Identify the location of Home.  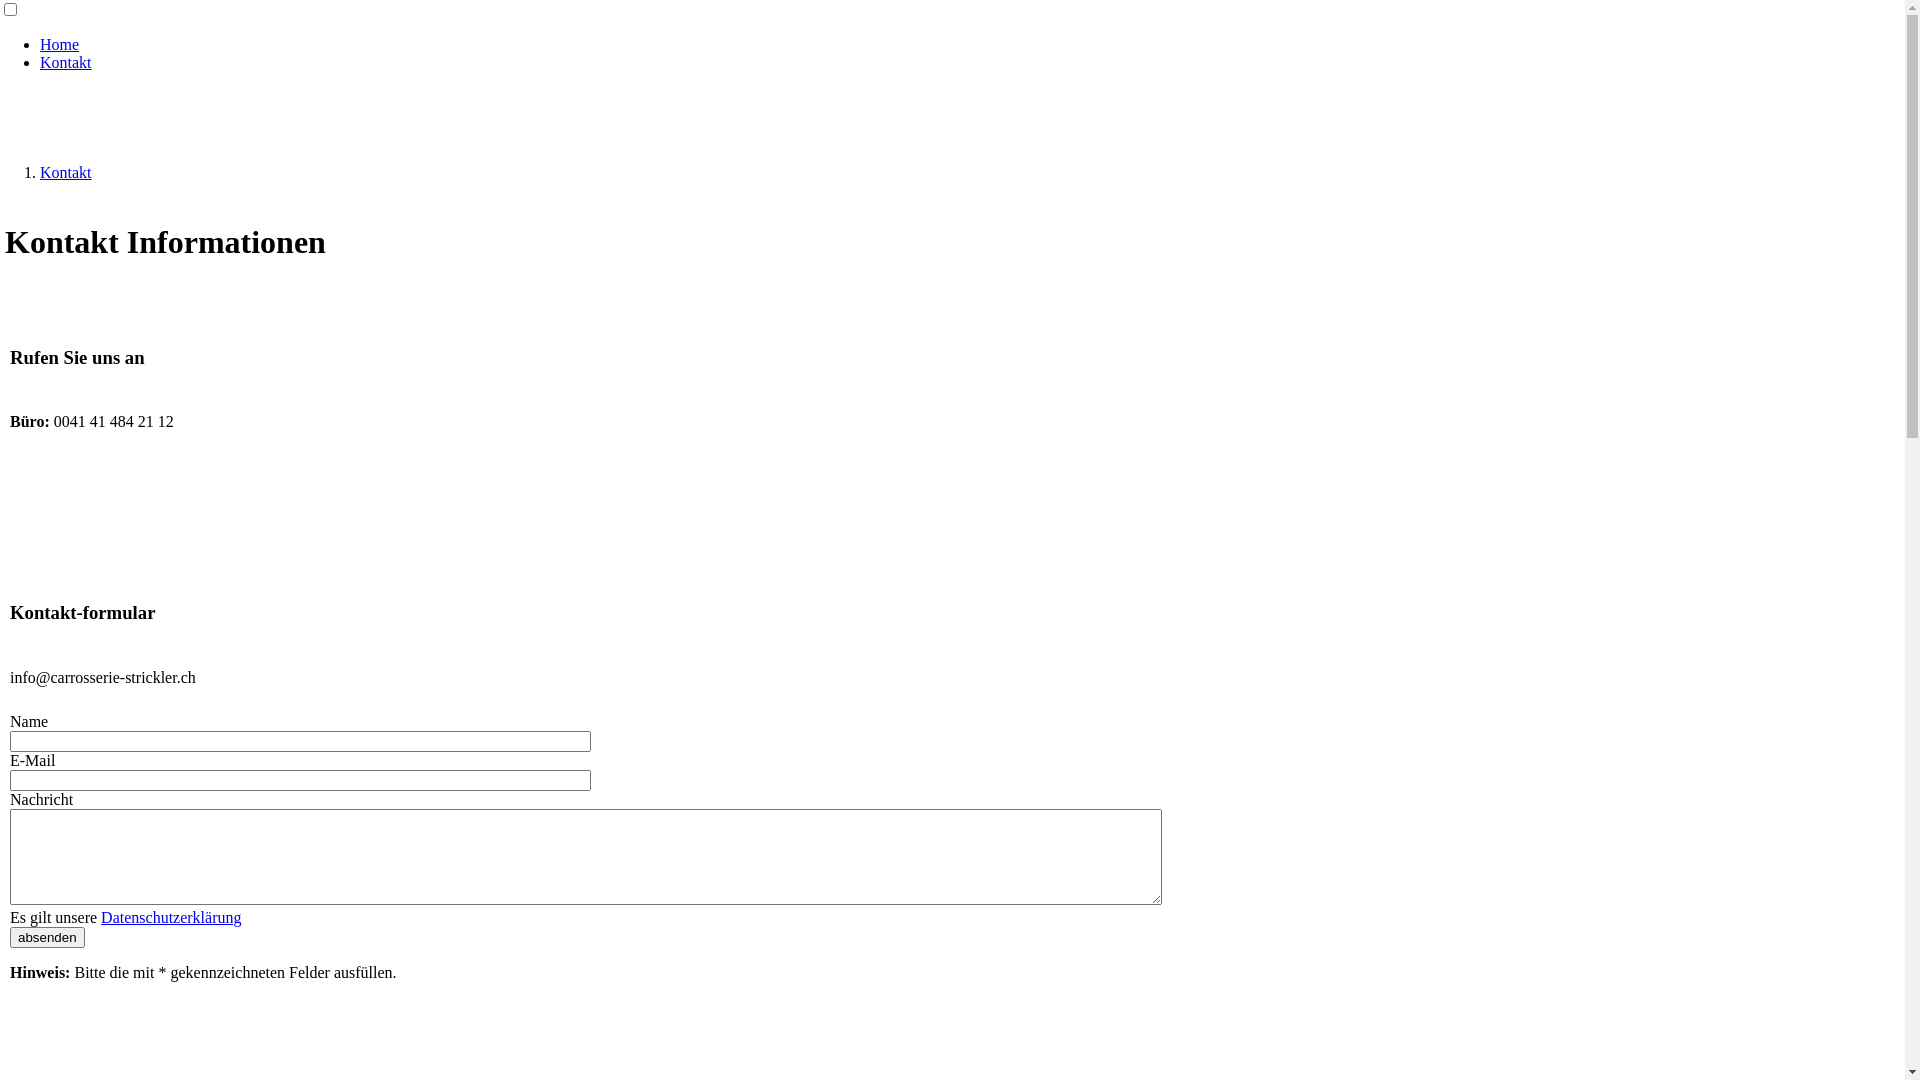
(60, 44).